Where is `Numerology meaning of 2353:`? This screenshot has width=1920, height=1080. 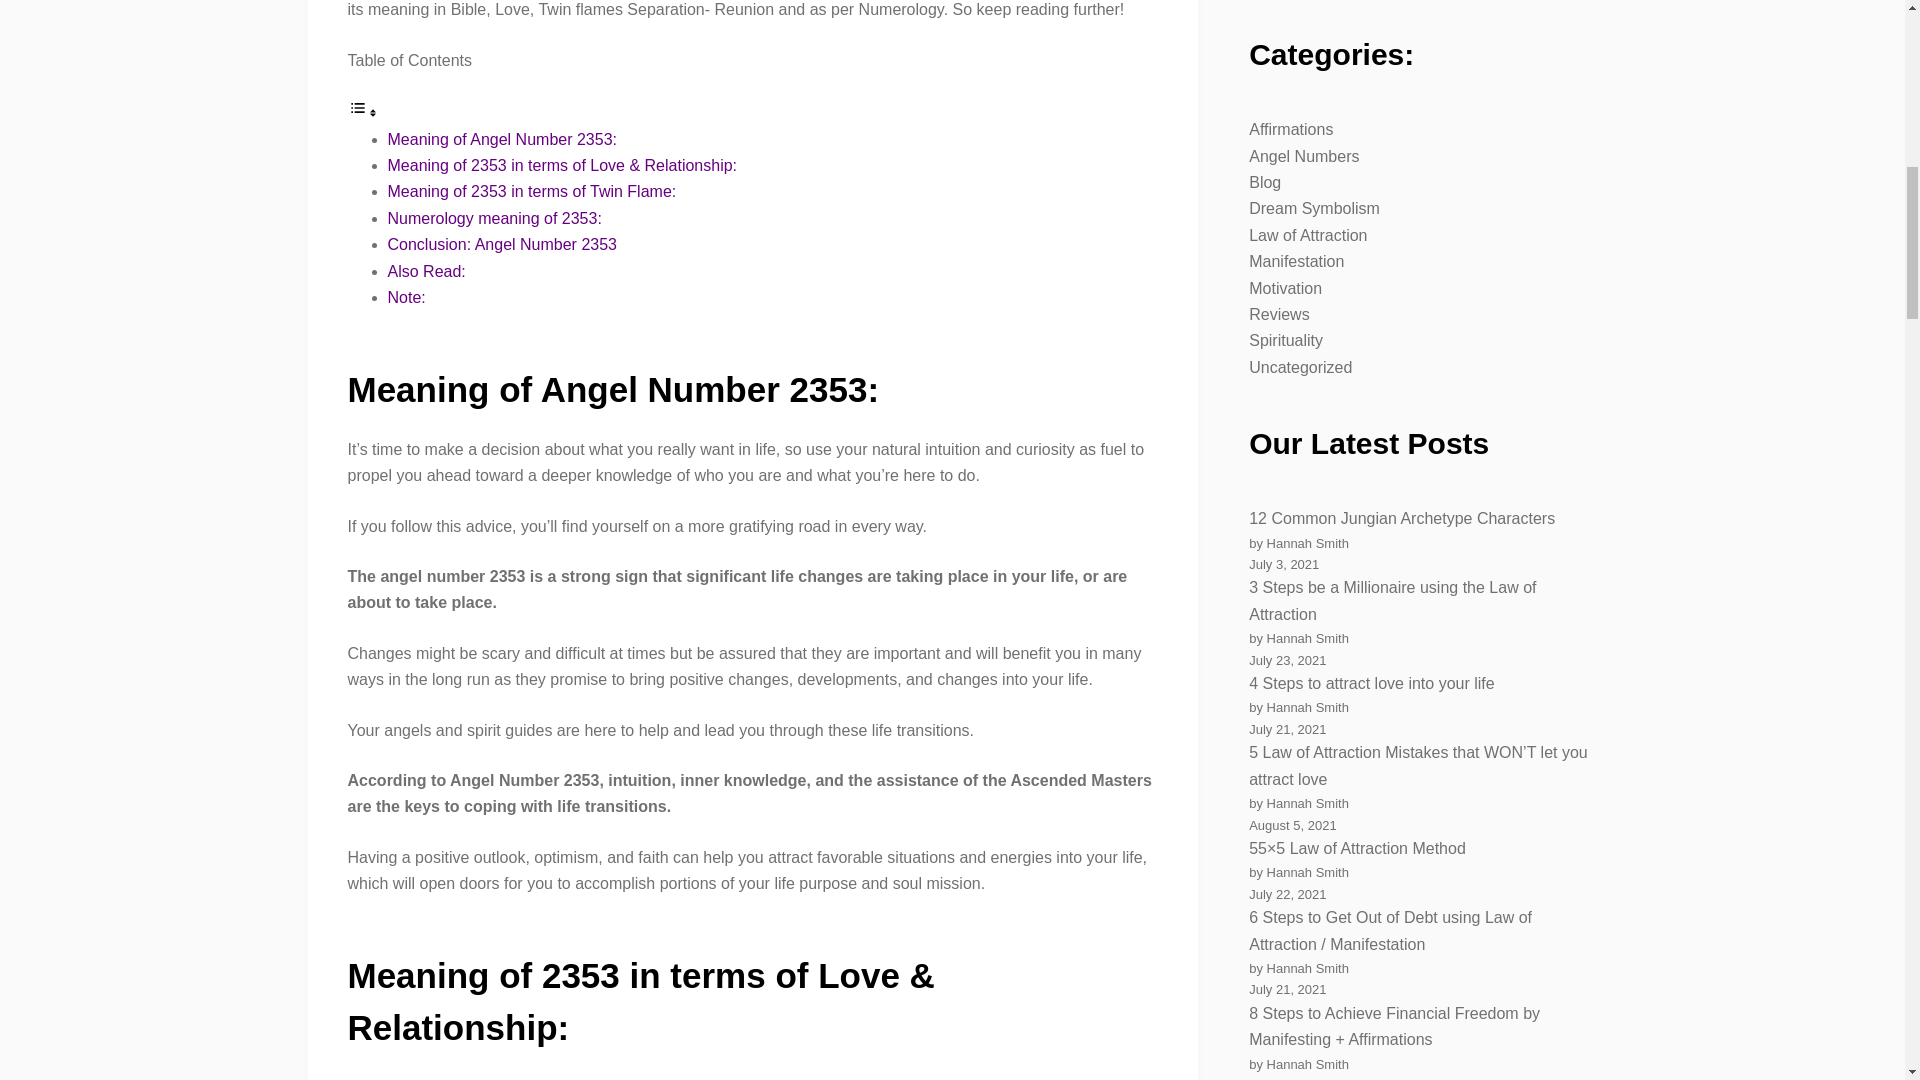 Numerology meaning of 2353: is located at coordinates (494, 218).